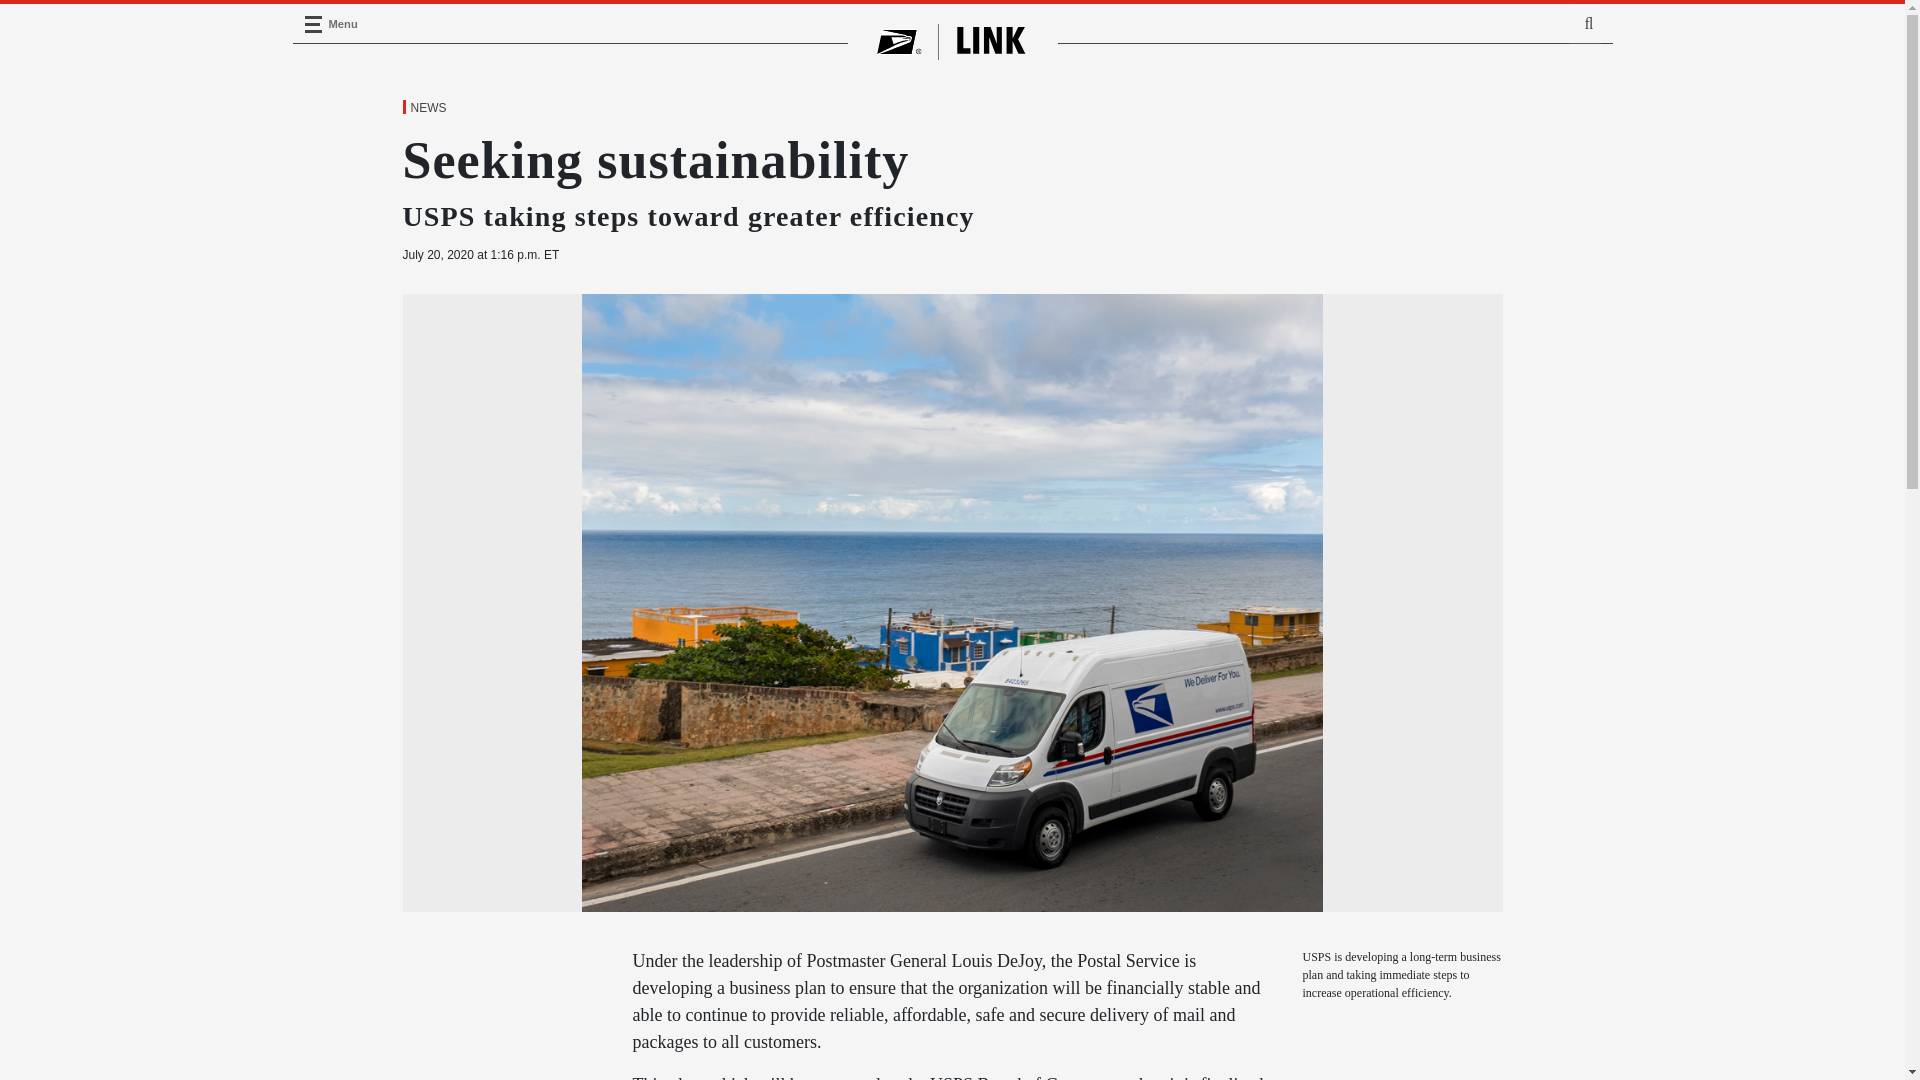 The height and width of the screenshot is (1080, 1920). I want to click on NEWS, so click(427, 108).